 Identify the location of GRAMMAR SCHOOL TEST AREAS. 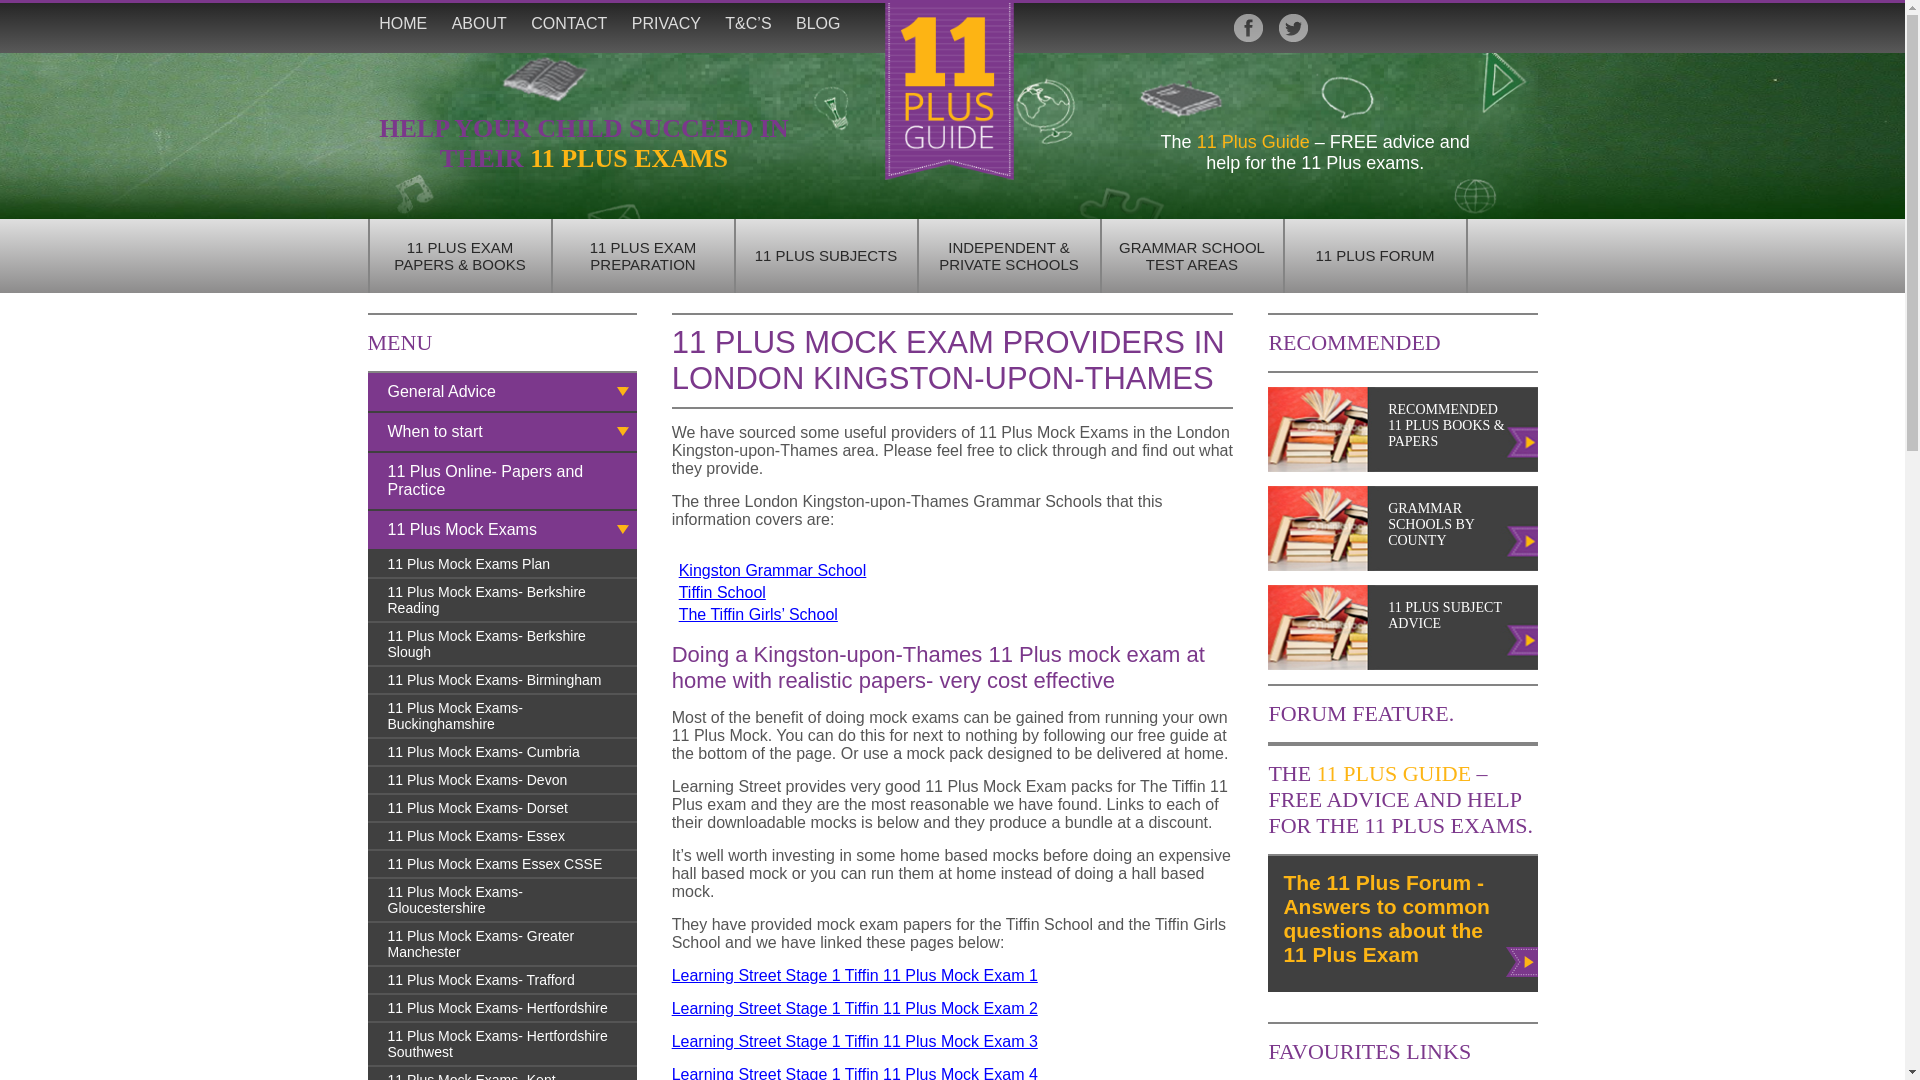
(1192, 256).